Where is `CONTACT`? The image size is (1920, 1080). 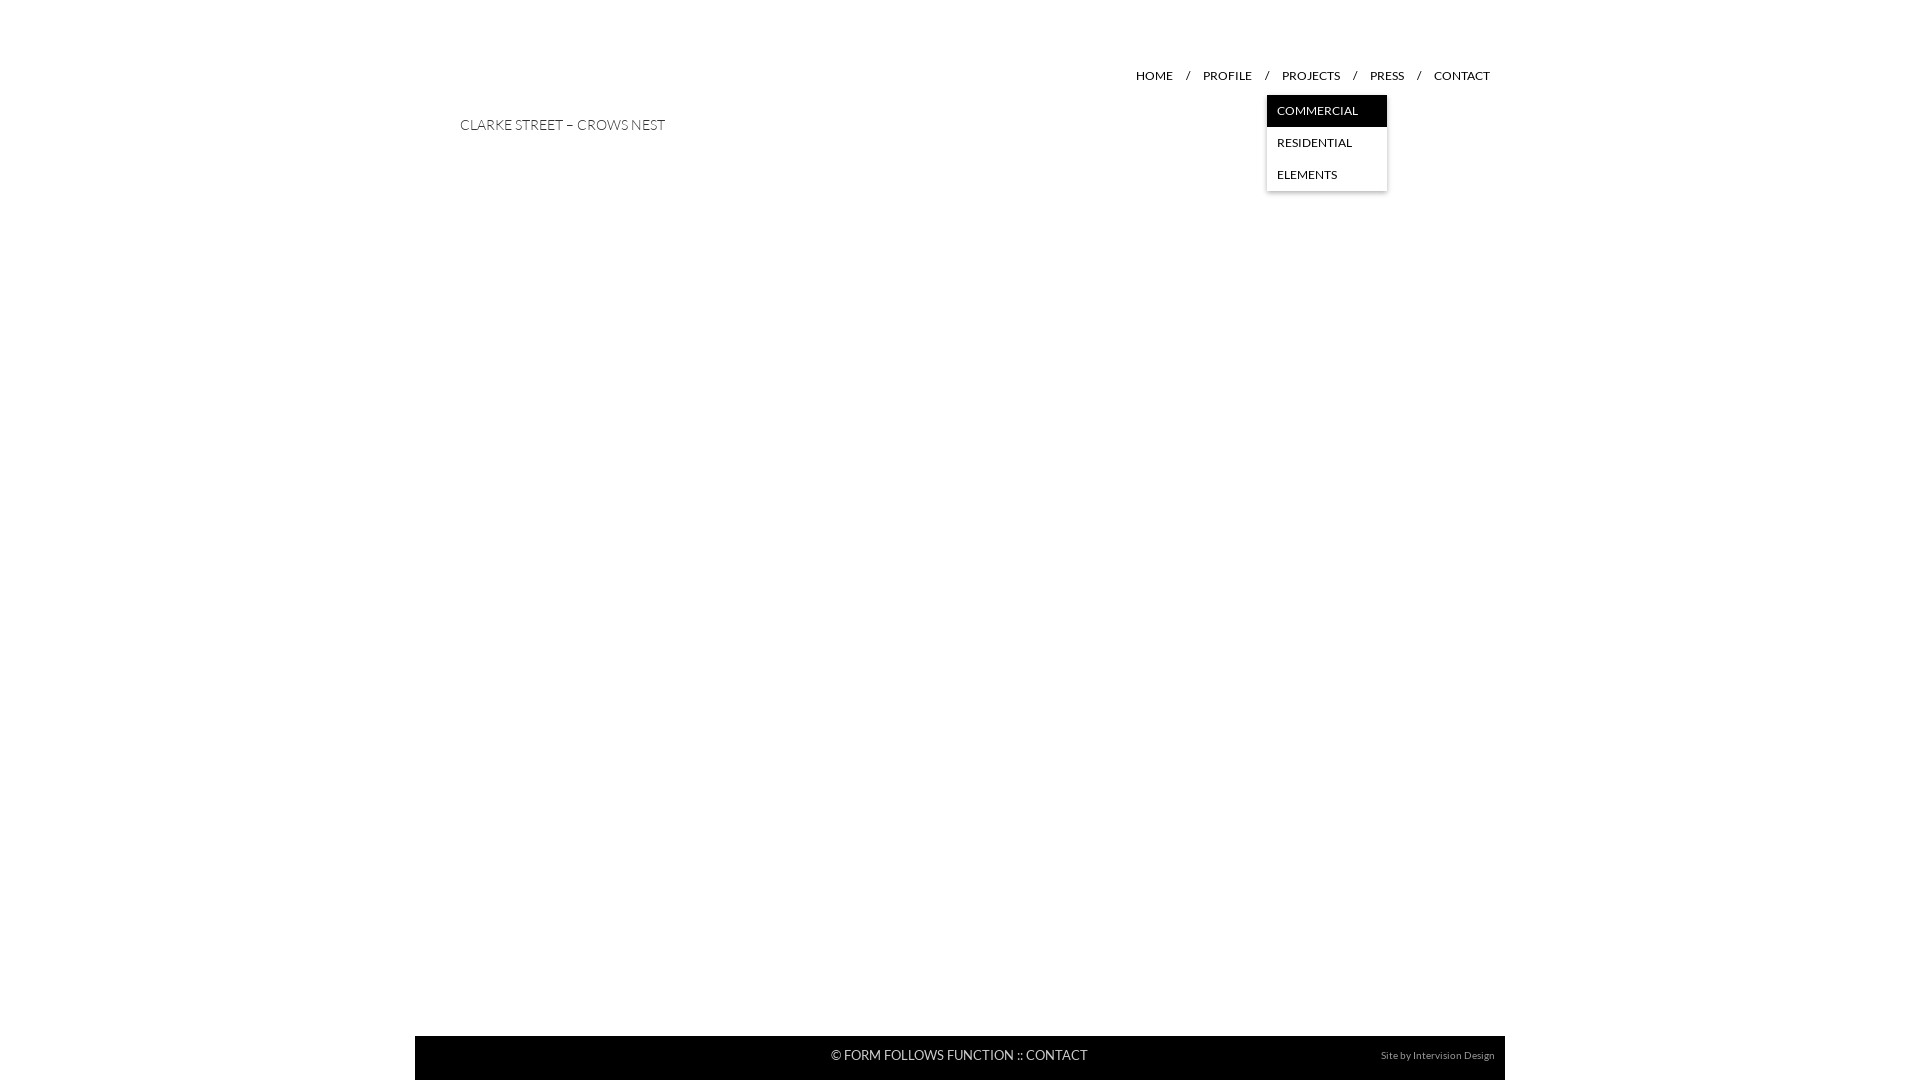
CONTACT is located at coordinates (1462, 76).